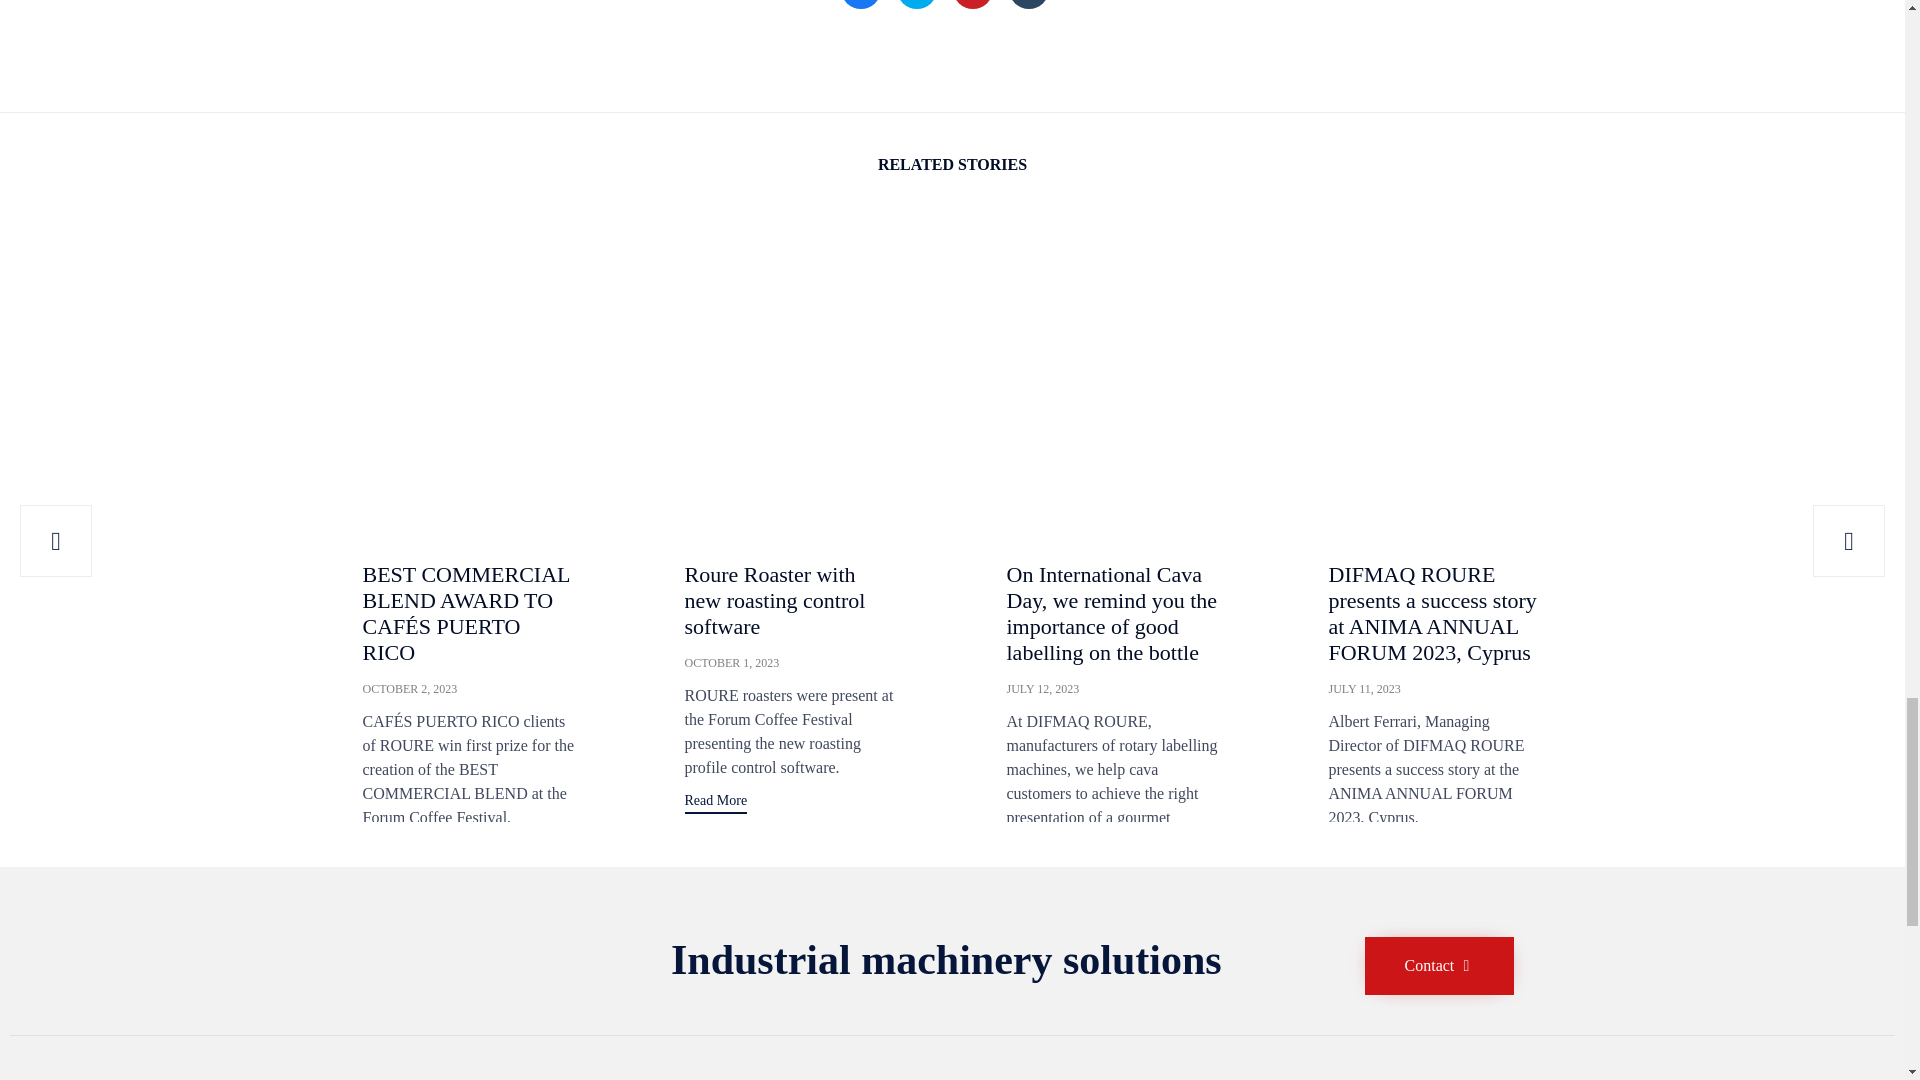 This screenshot has height=1080, width=1920. What do you see at coordinates (731, 662) in the screenshot?
I see `Roure Roaster with new roasting control software` at bounding box center [731, 662].